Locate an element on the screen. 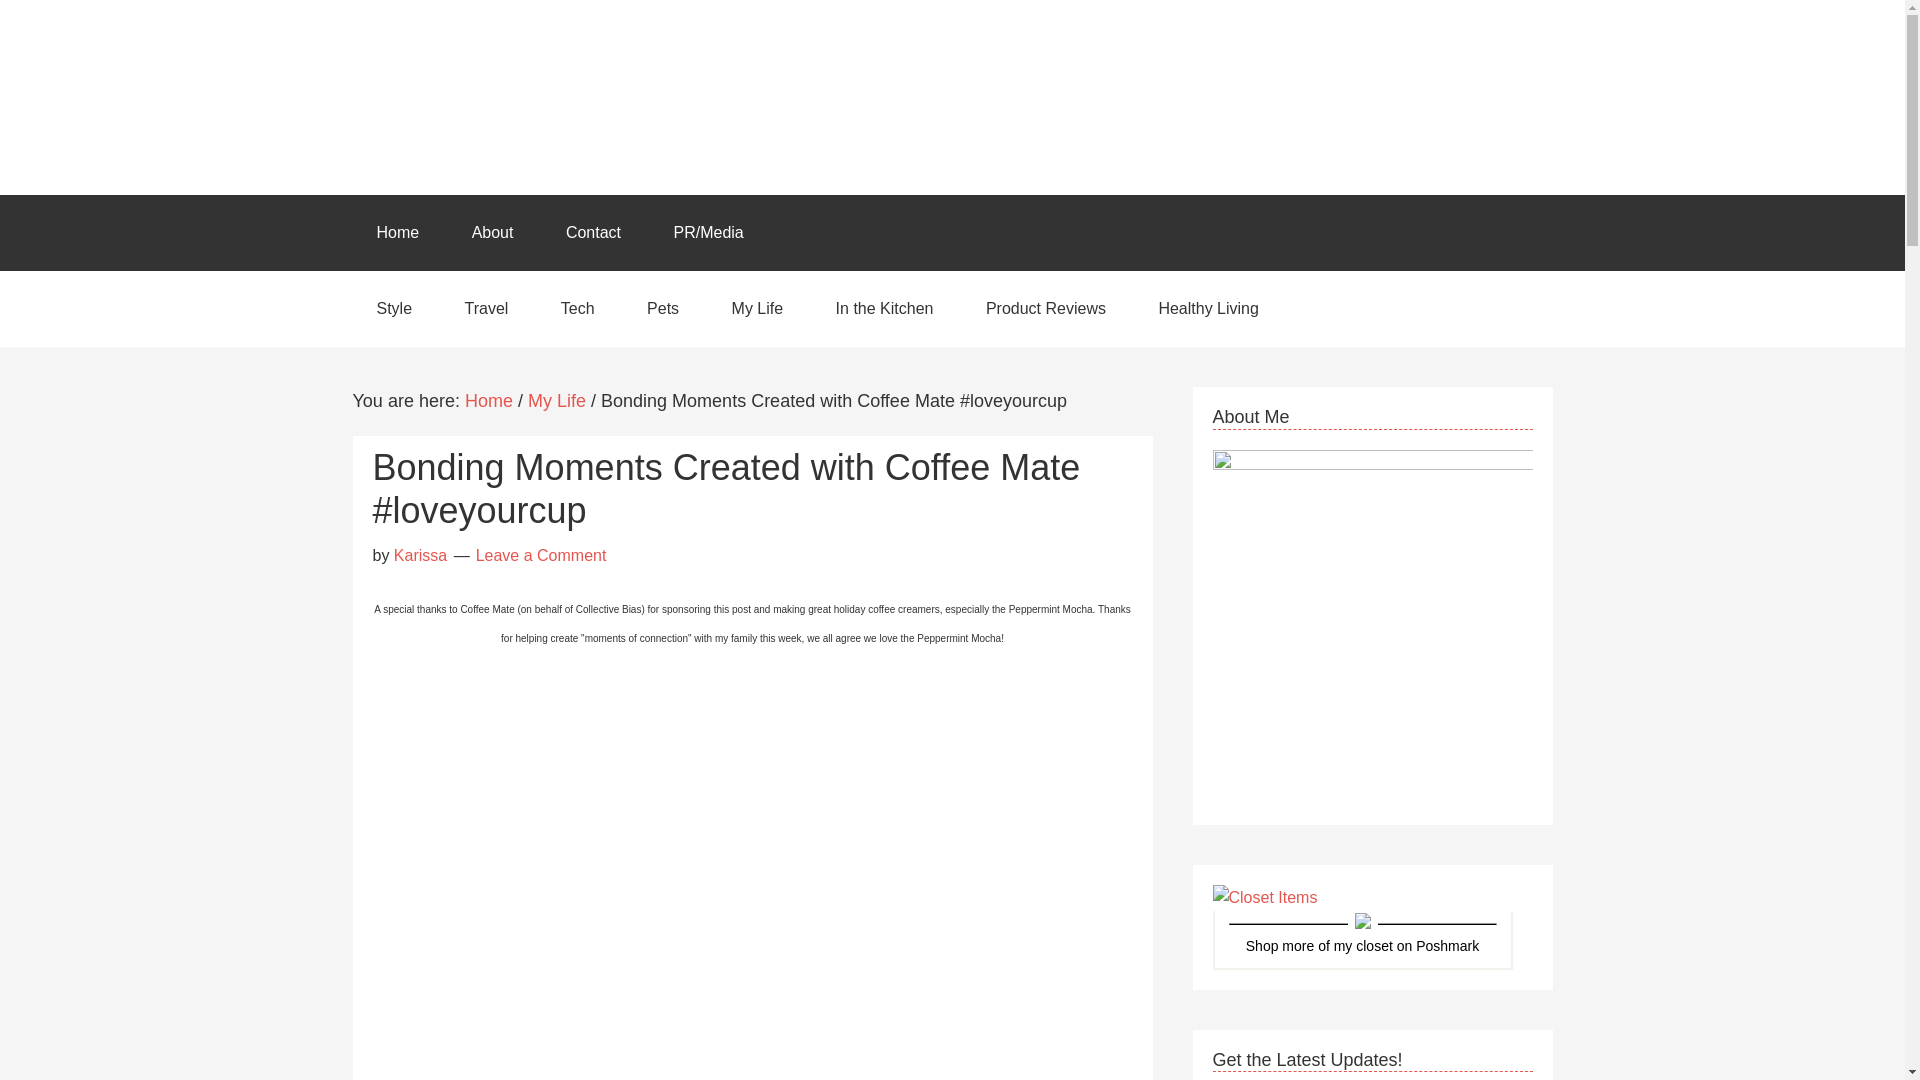 This screenshot has width=1920, height=1080. Poshmark is located at coordinates (1447, 946).